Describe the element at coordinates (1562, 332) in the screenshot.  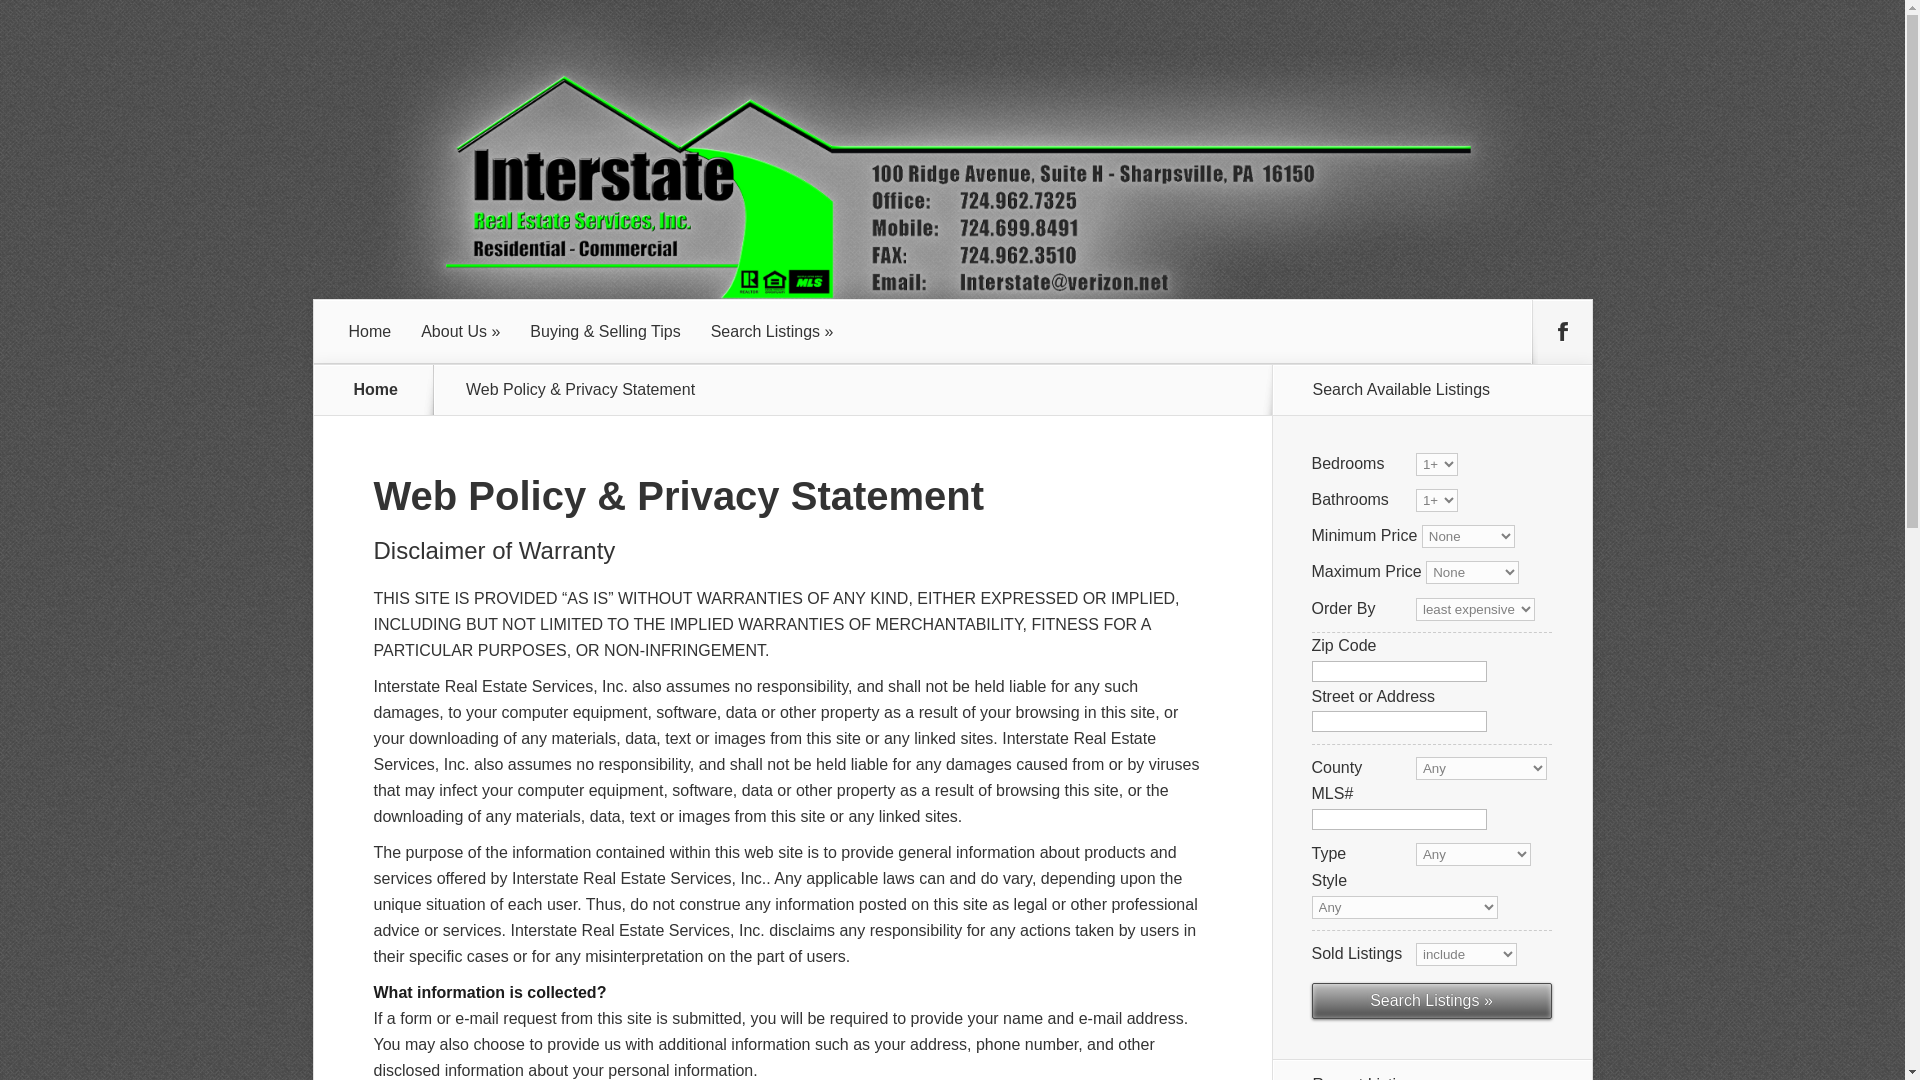
I see `Follow us on Facebook` at that location.